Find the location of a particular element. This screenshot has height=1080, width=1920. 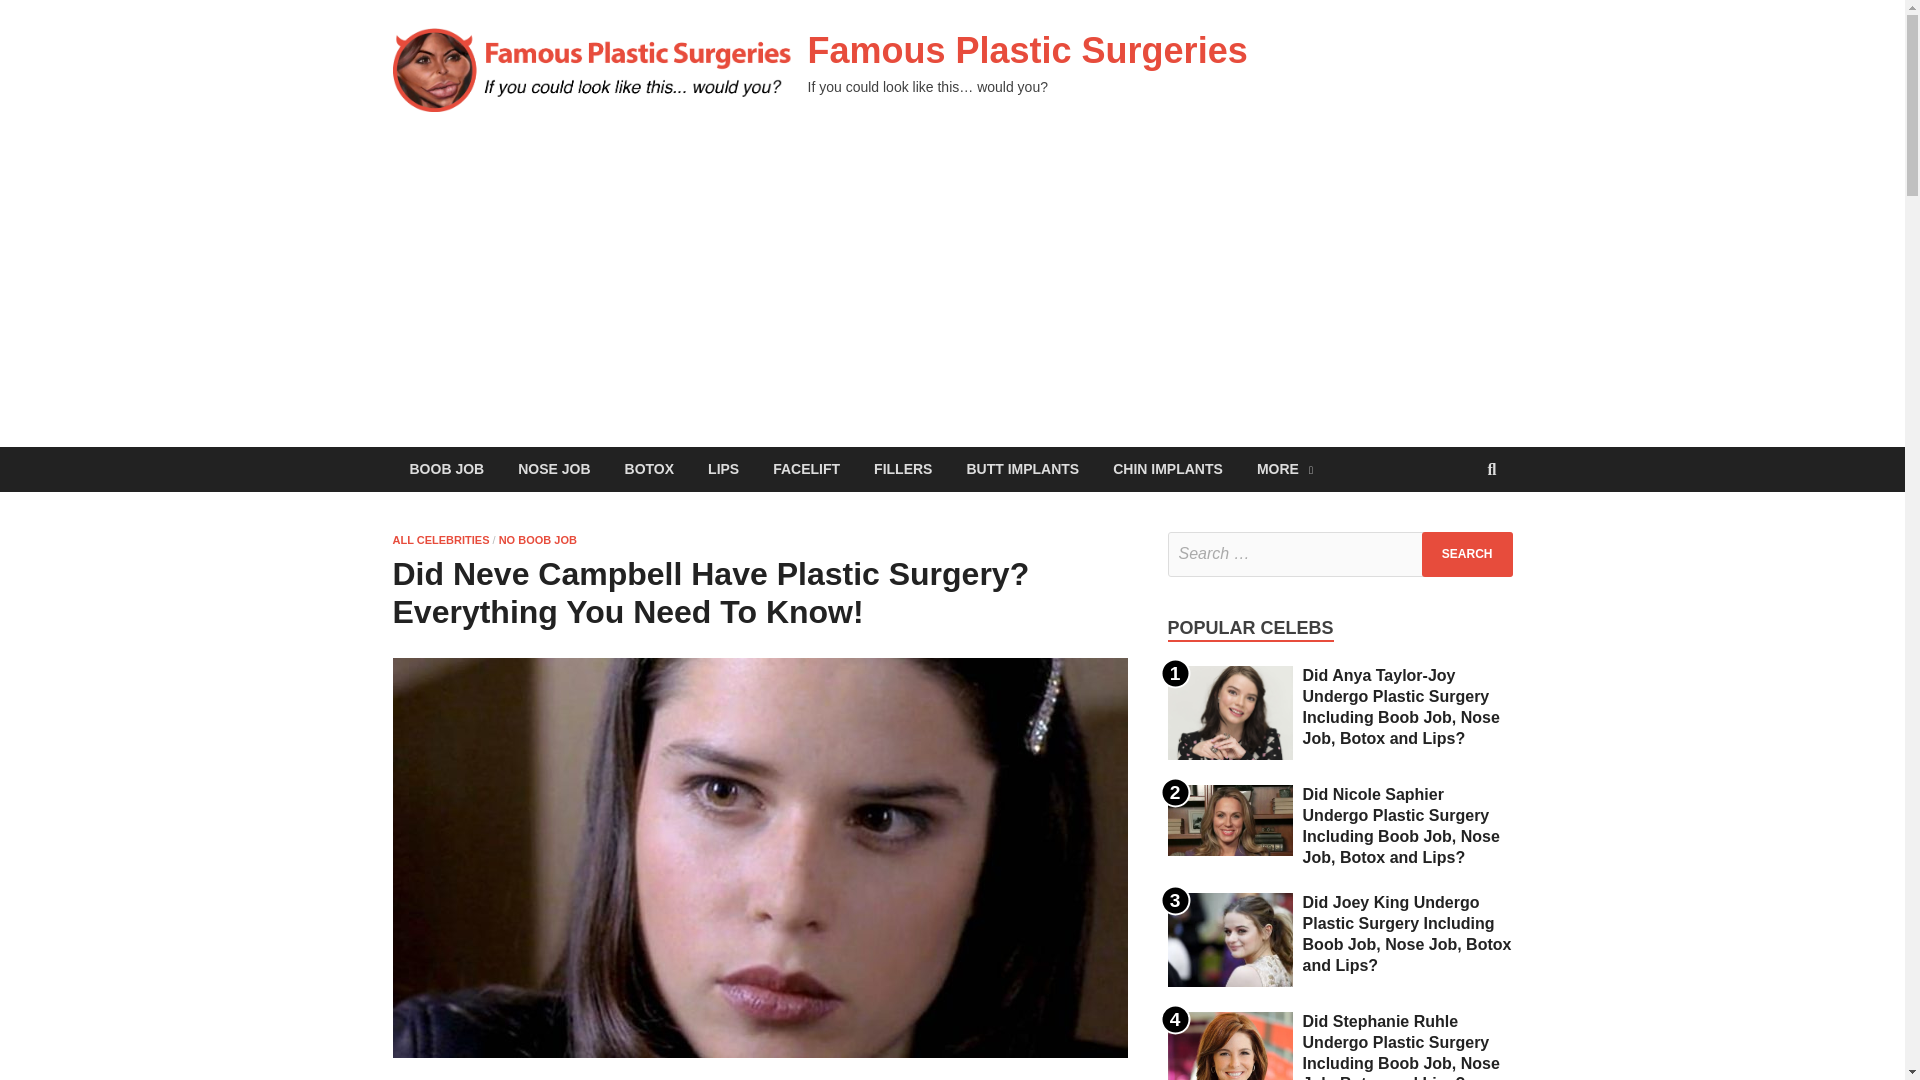

MORE is located at coordinates (1285, 470).